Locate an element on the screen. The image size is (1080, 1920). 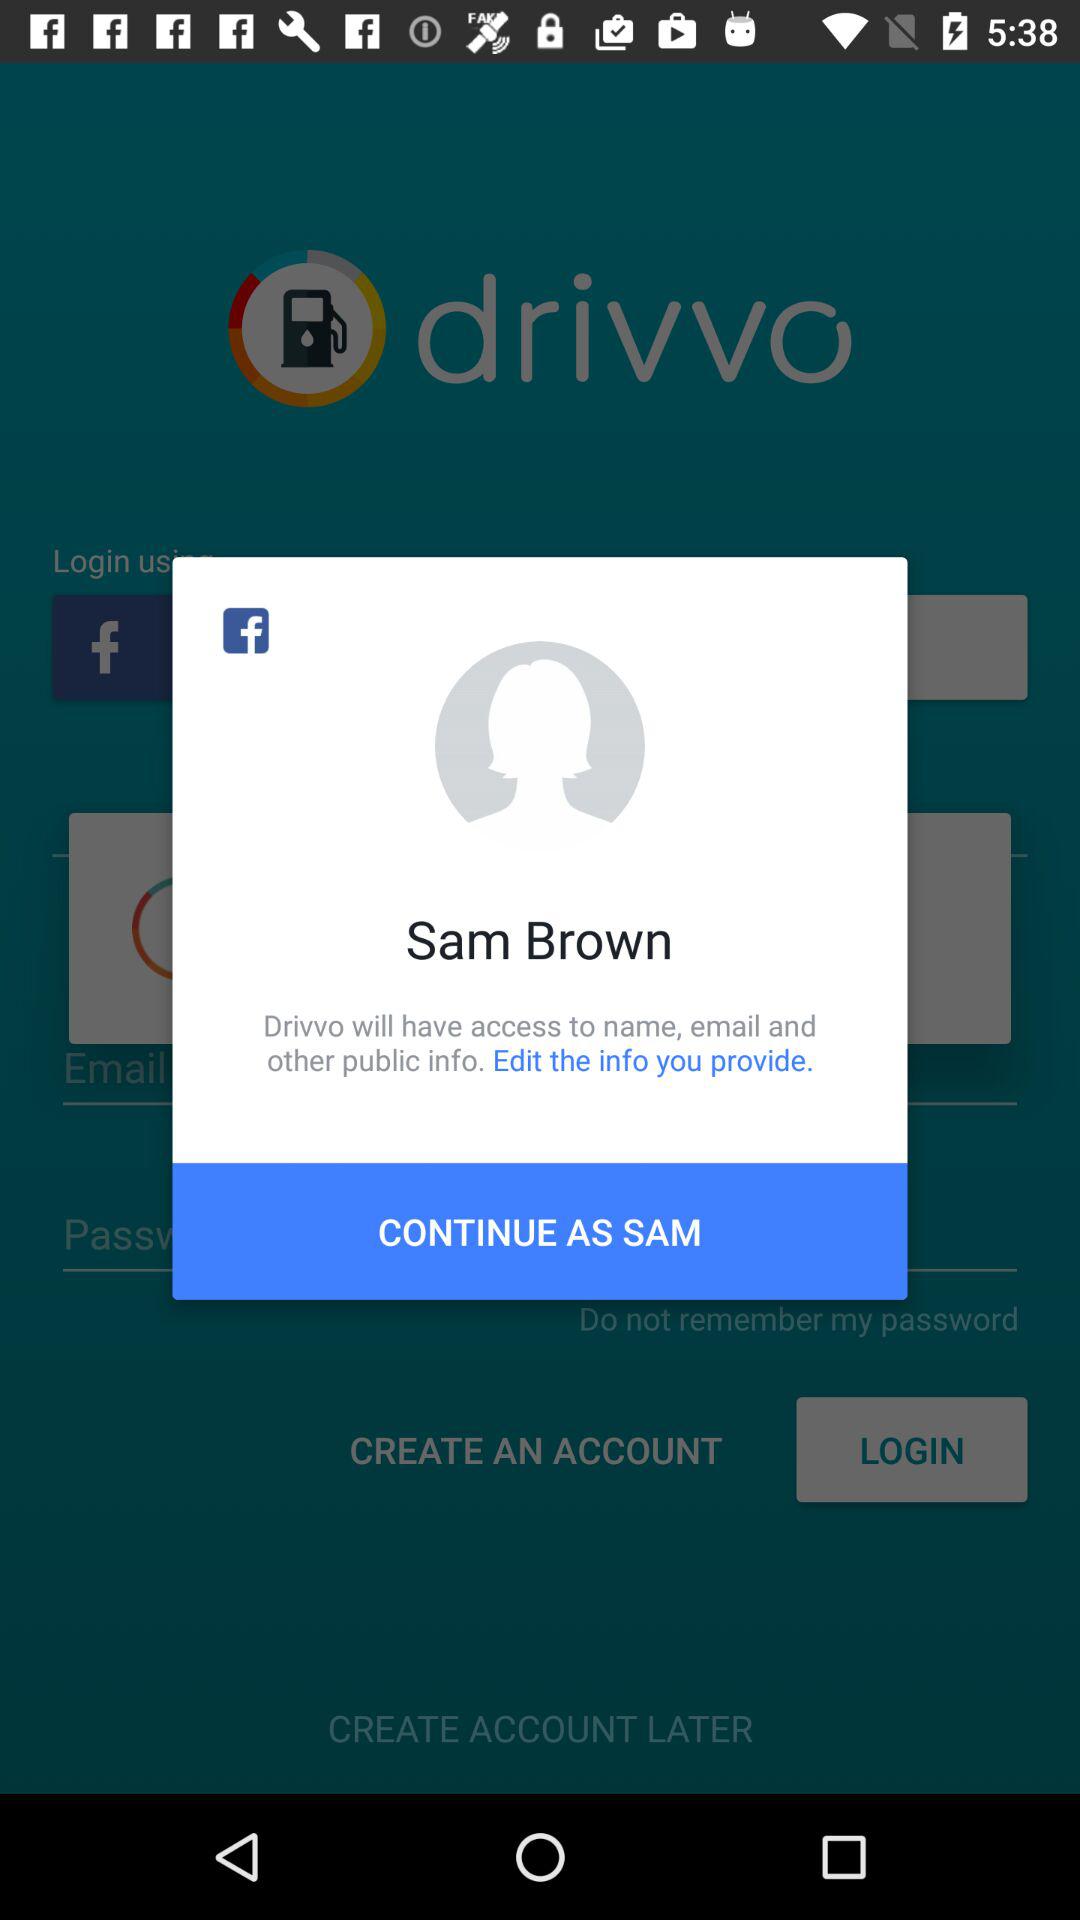
turn off icon above continue as sam item is located at coordinates (540, 1042).